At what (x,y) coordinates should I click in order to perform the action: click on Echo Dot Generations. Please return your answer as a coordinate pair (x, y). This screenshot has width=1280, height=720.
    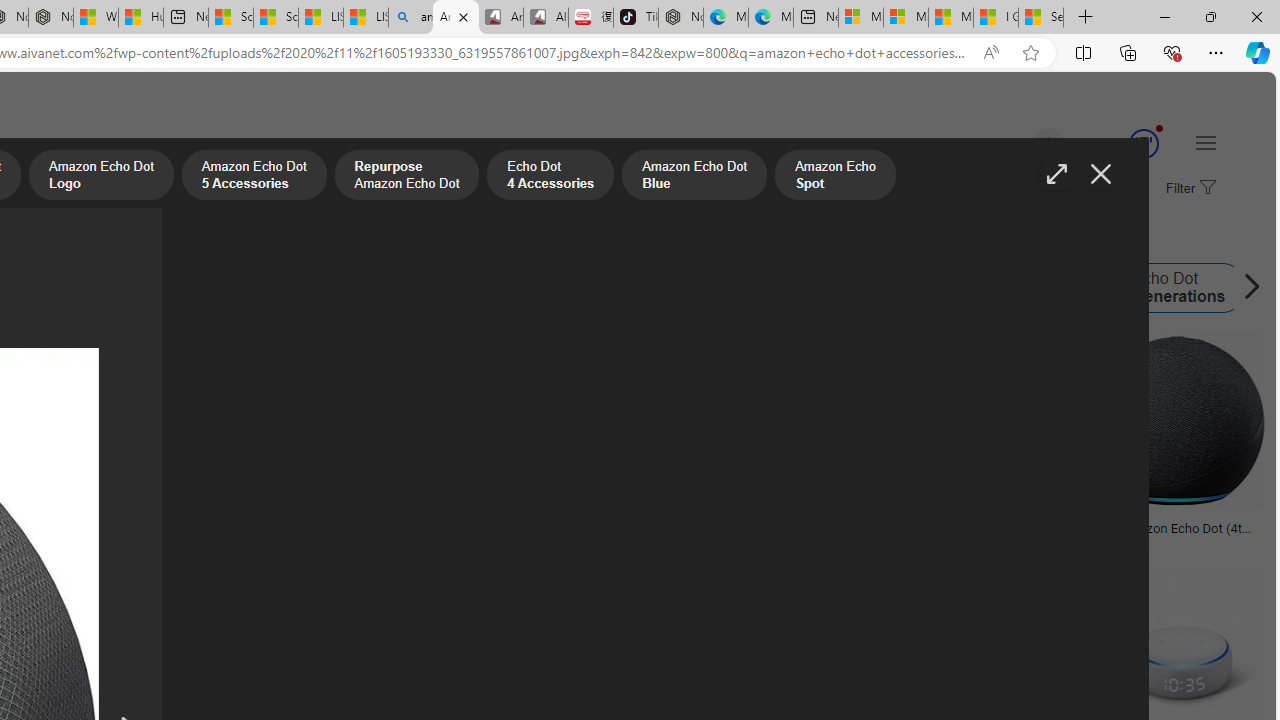
    Looking at the image, I should click on (1162, 288).